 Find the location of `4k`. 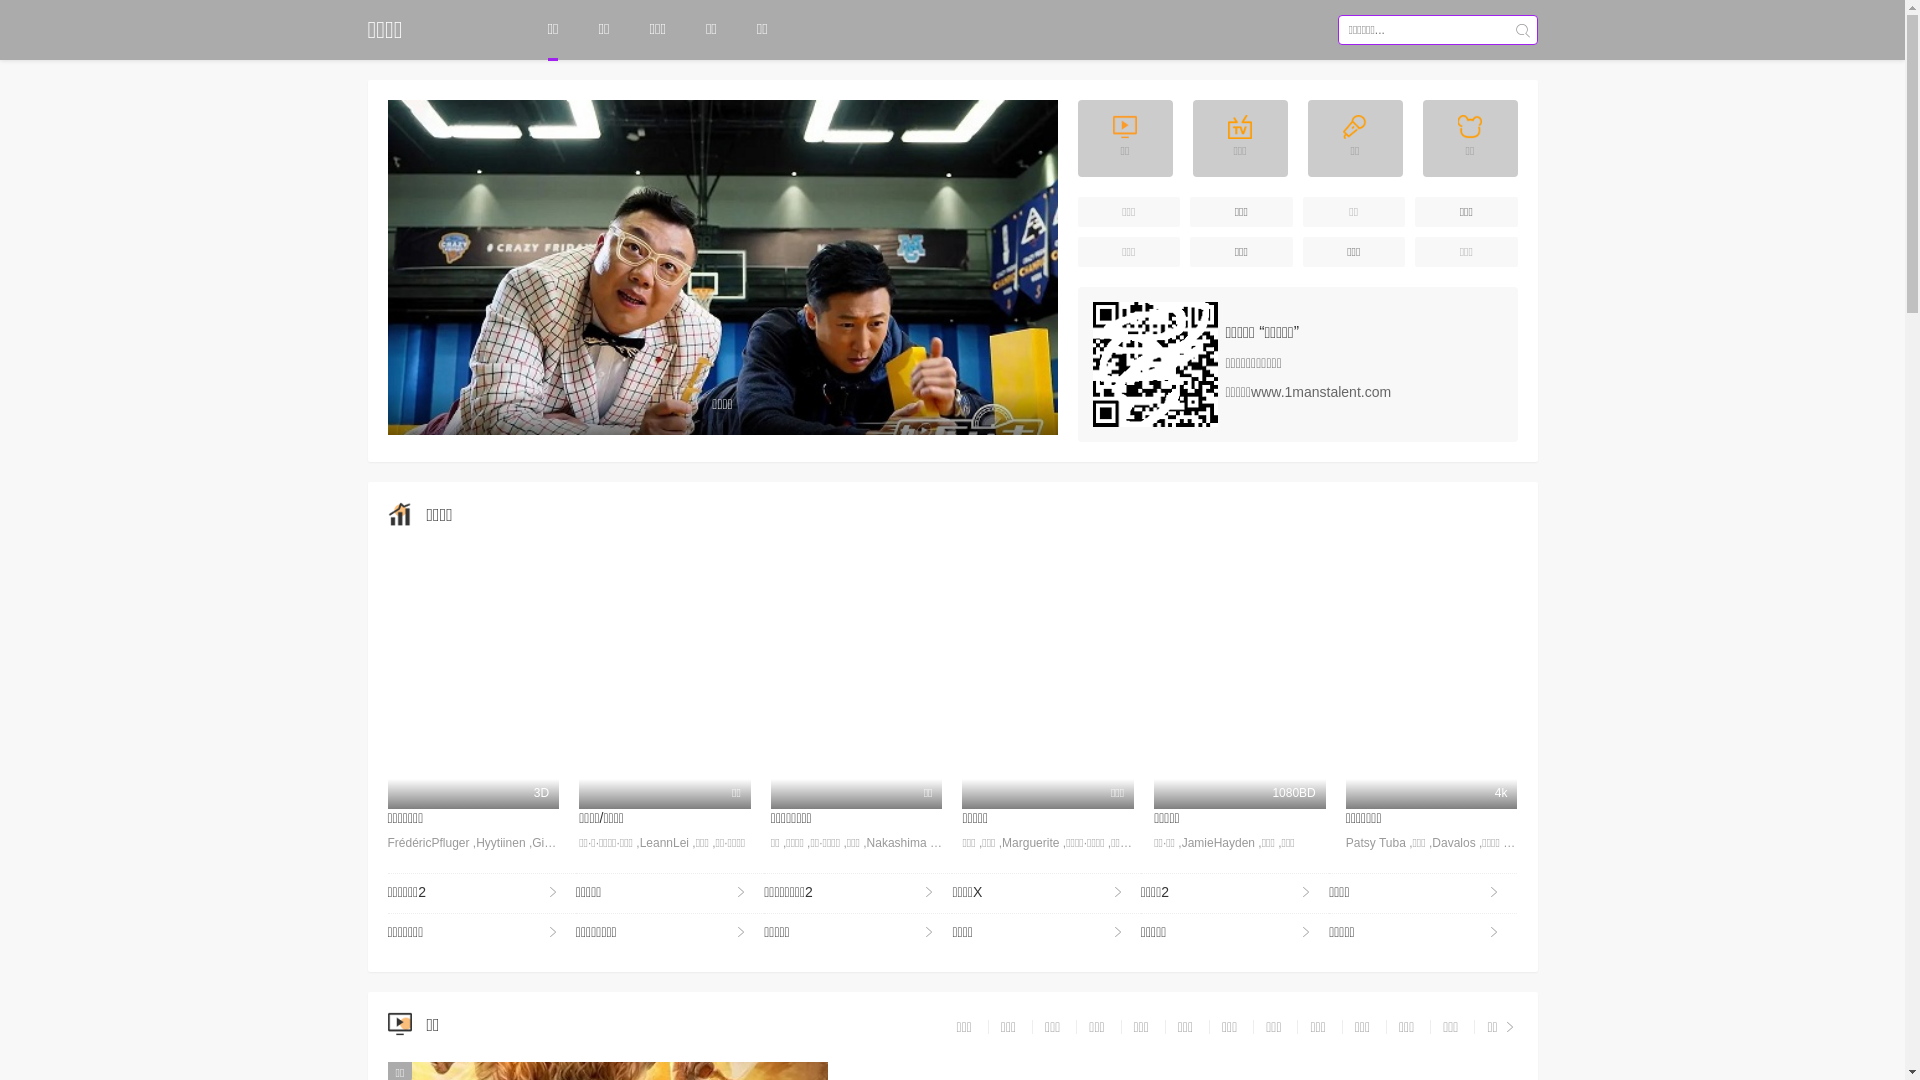

4k is located at coordinates (1432, 680).